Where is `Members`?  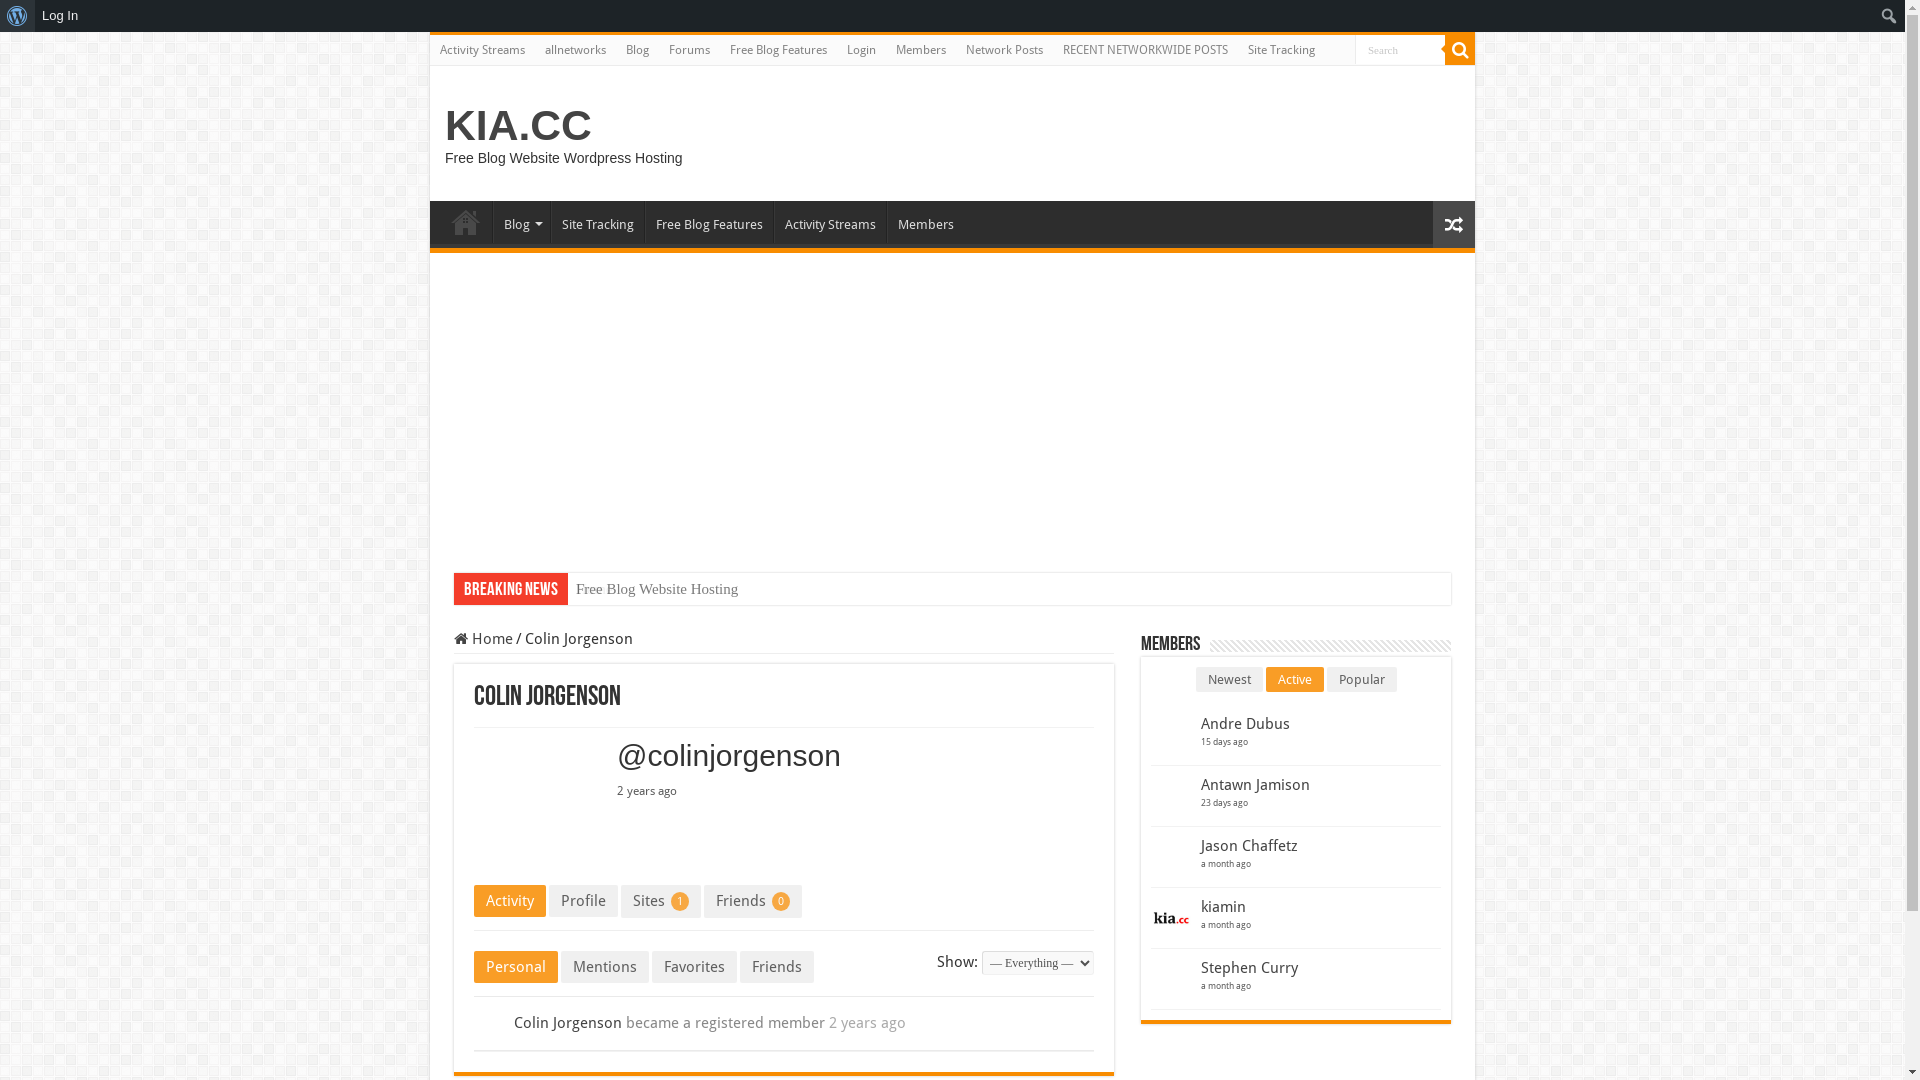
Members is located at coordinates (921, 50).